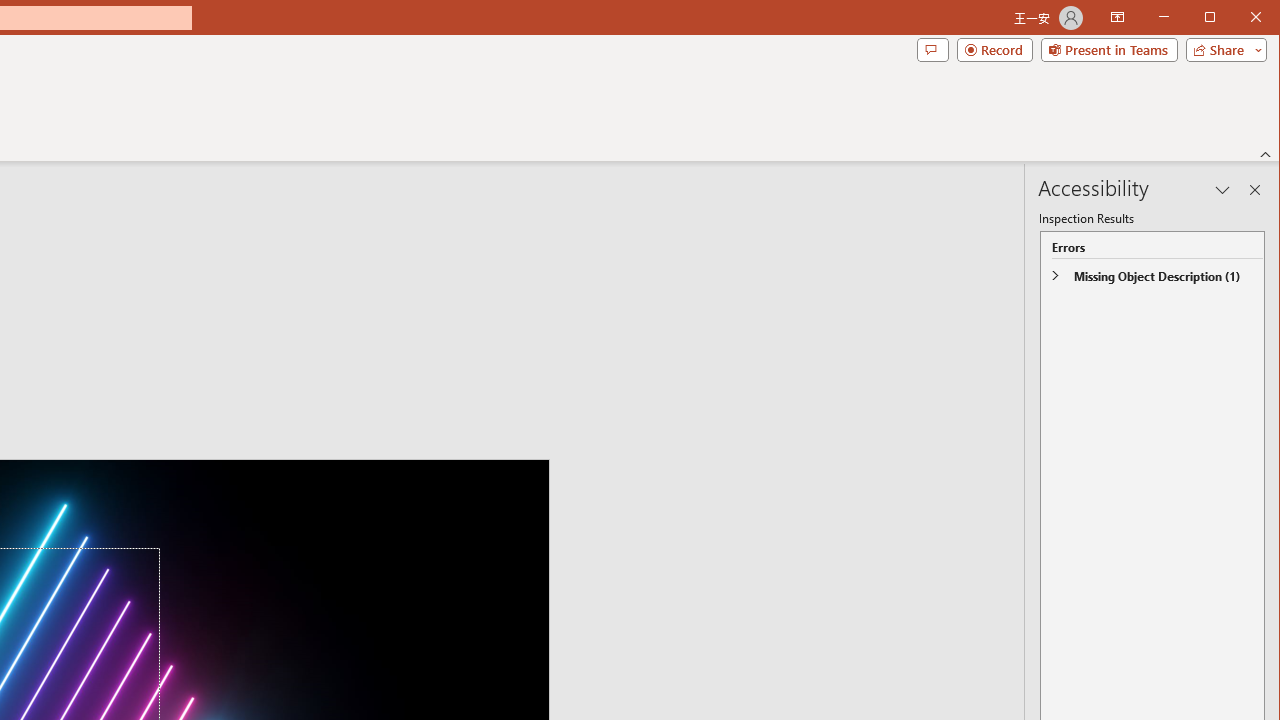  Describe the element at coordinates (1238, 18) in the screenshot. I see `Maximize` at that location.